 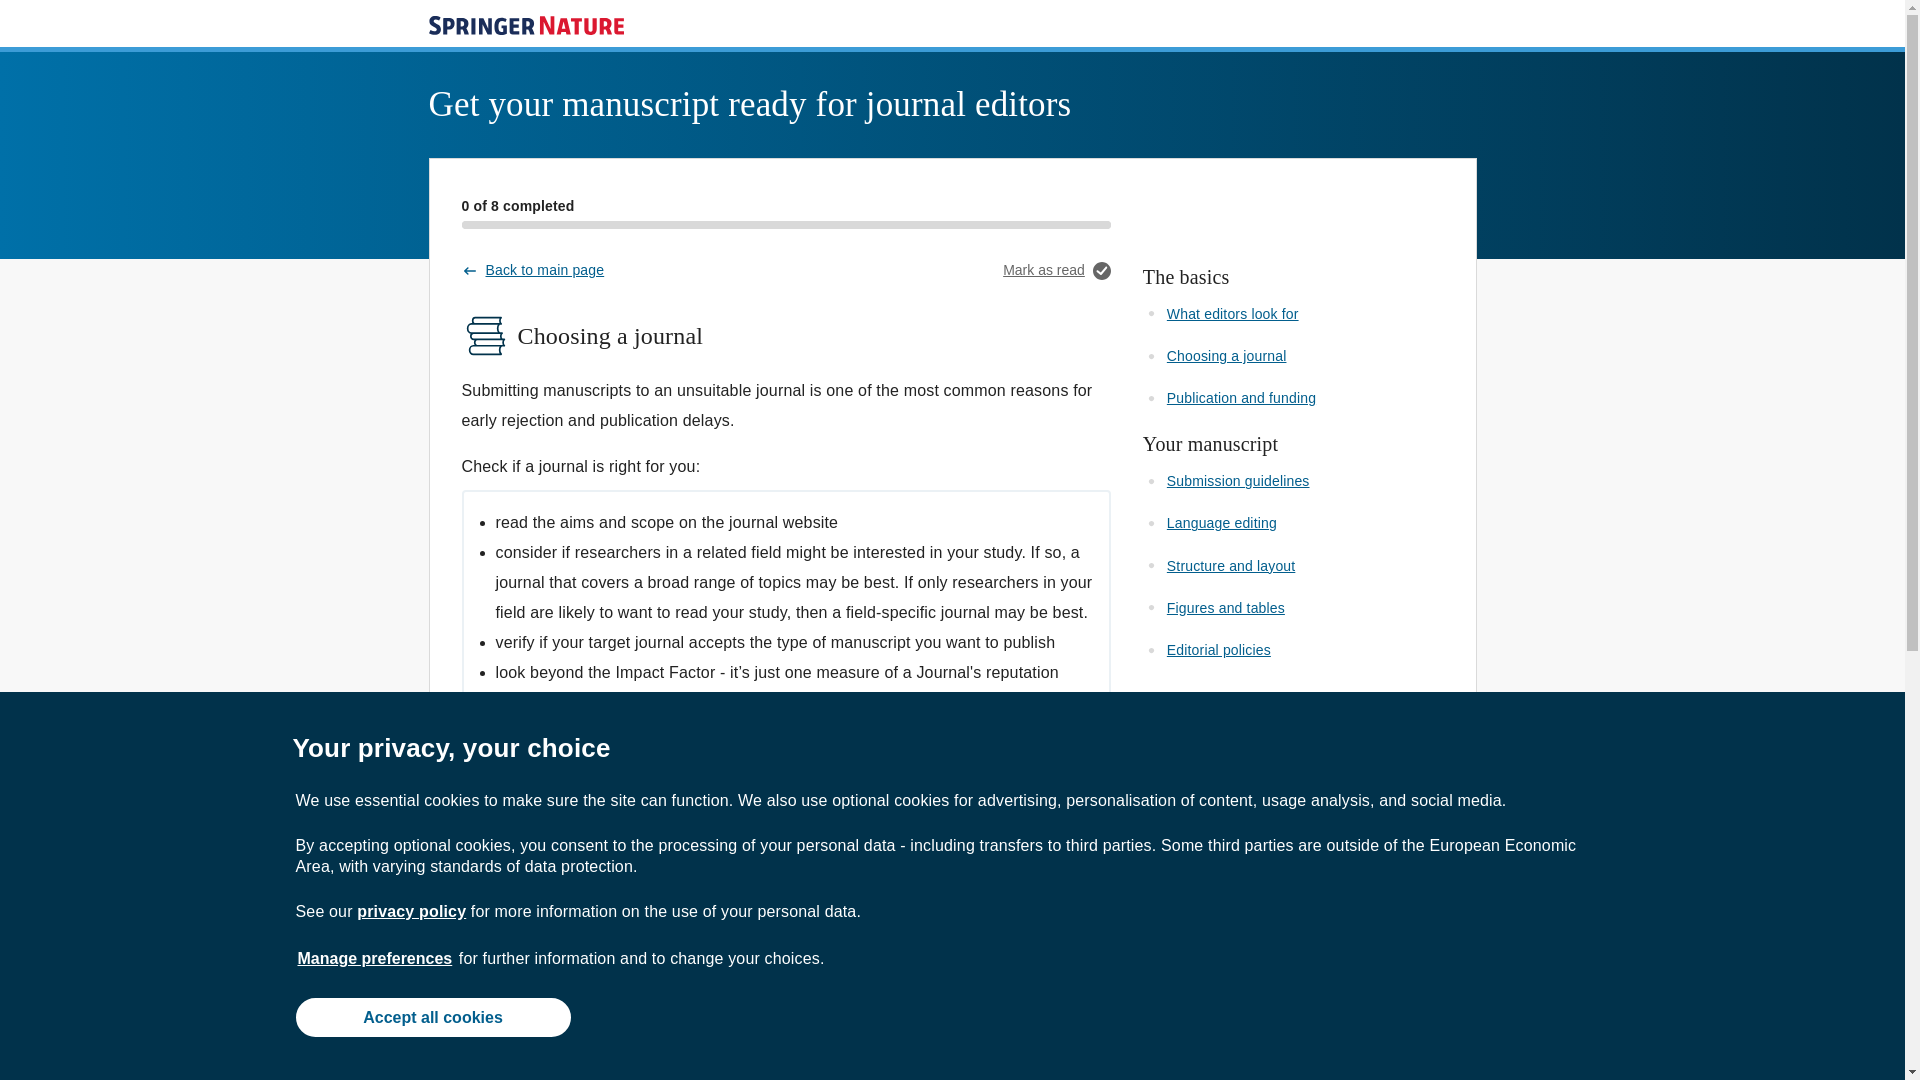 What do you see at coordinates (580, 1052) in the screenshot?
I see `Journal aims and Scope` at bounding box center [580, 1052].